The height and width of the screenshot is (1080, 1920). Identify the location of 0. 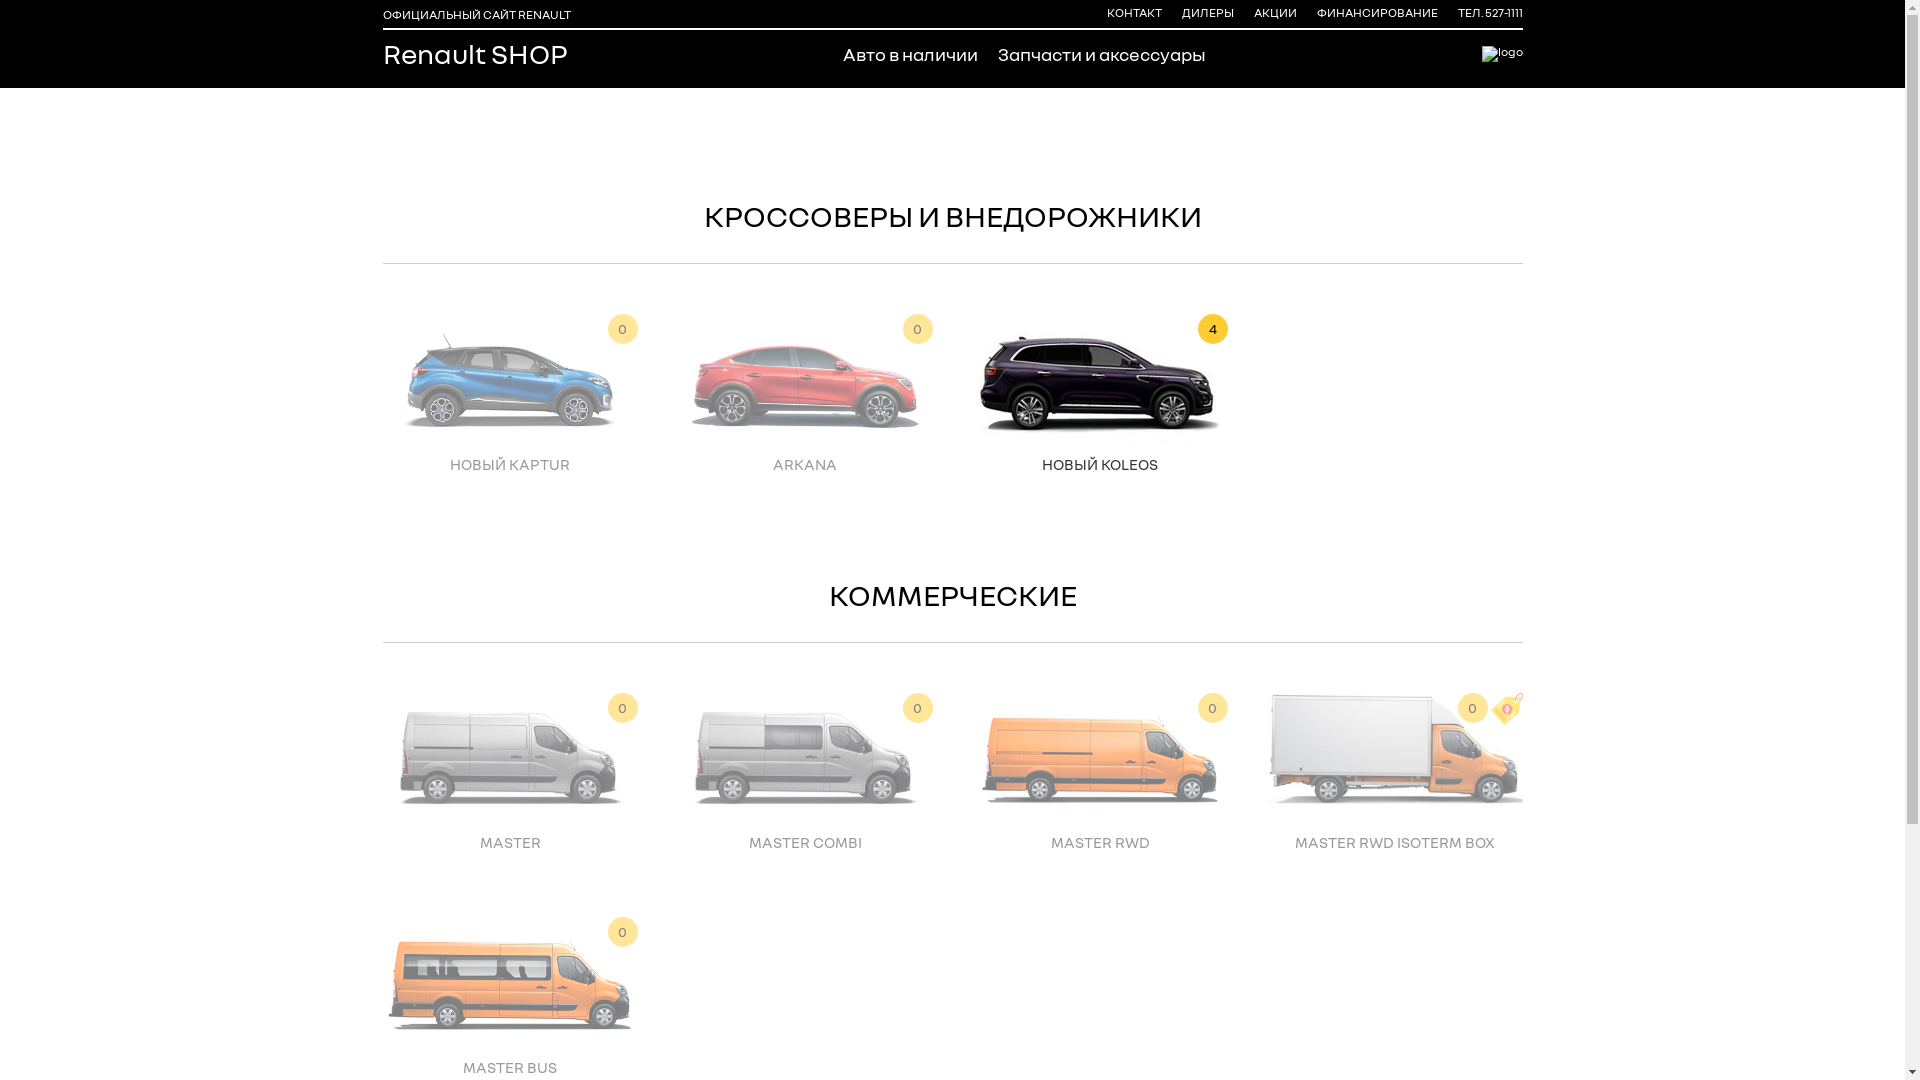
(1396, 756).